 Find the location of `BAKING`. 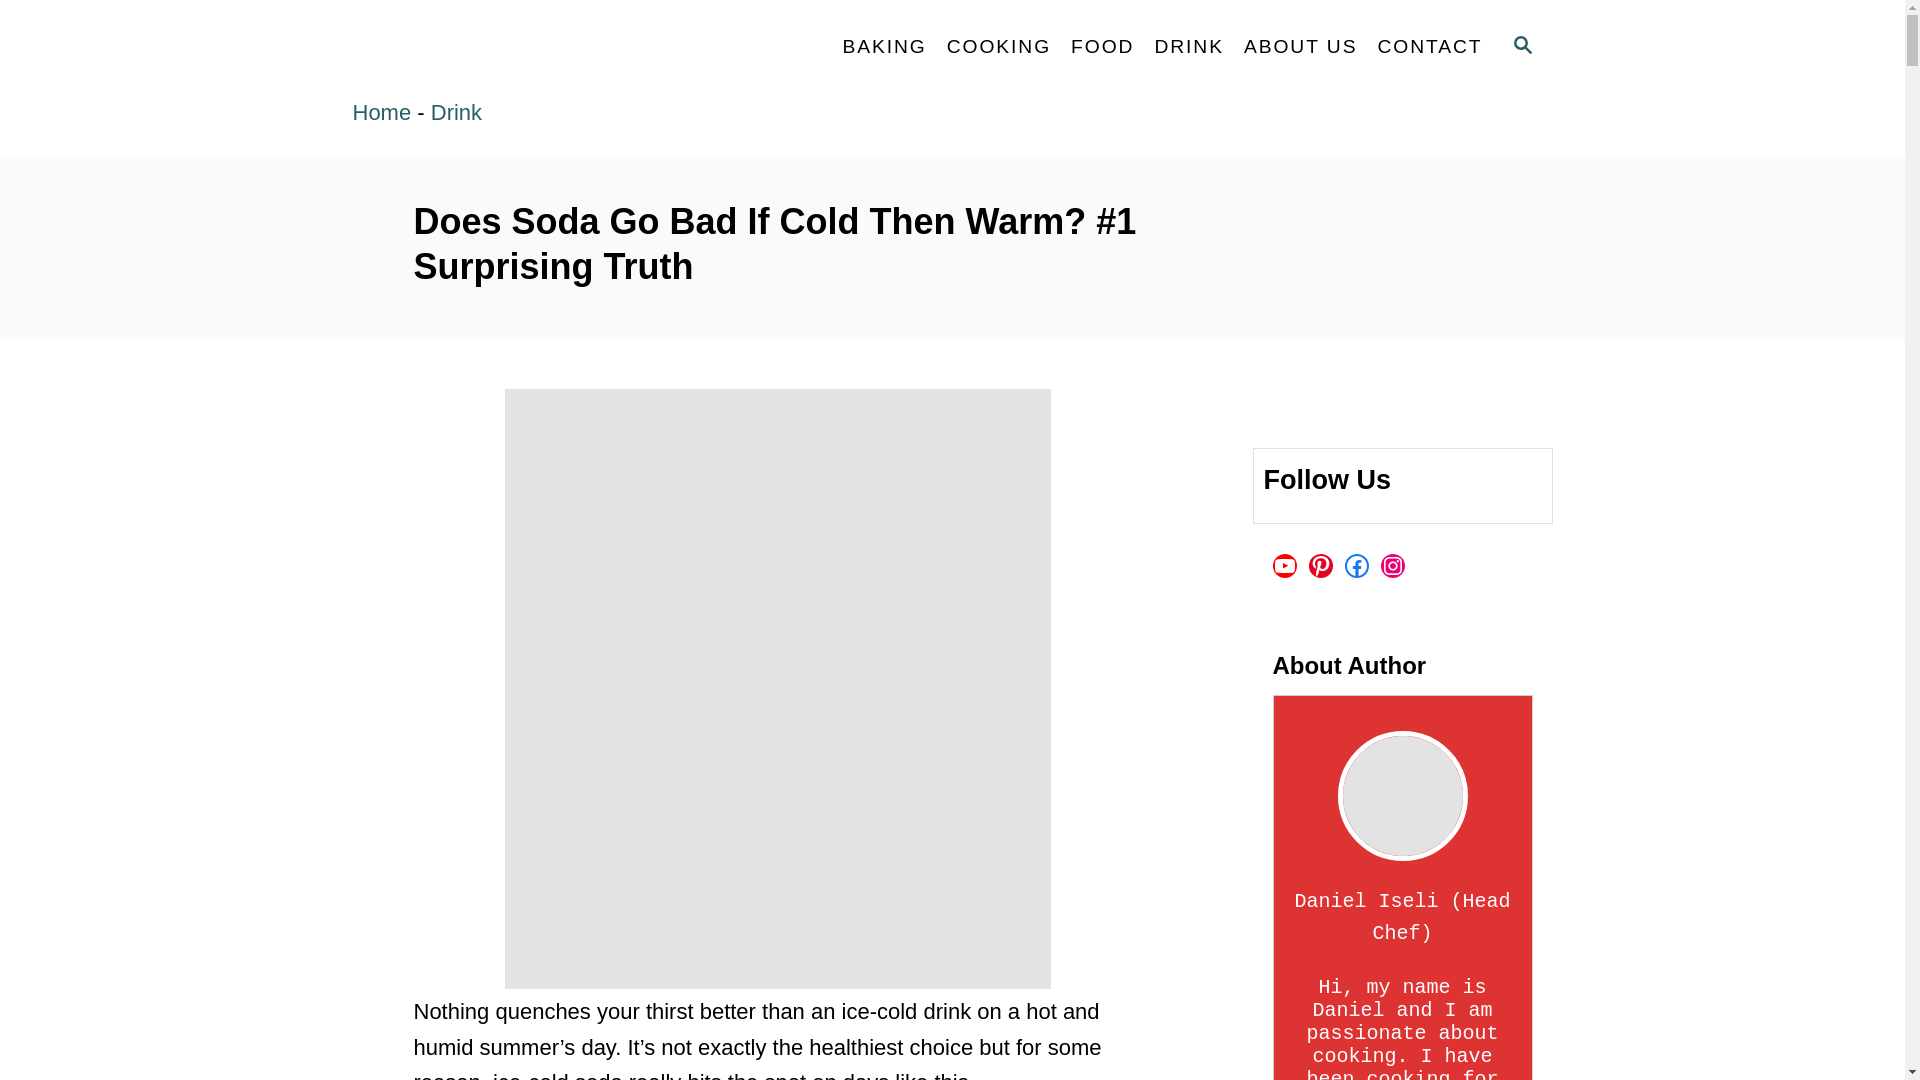

BAKING is located at coordinates (884, 46).